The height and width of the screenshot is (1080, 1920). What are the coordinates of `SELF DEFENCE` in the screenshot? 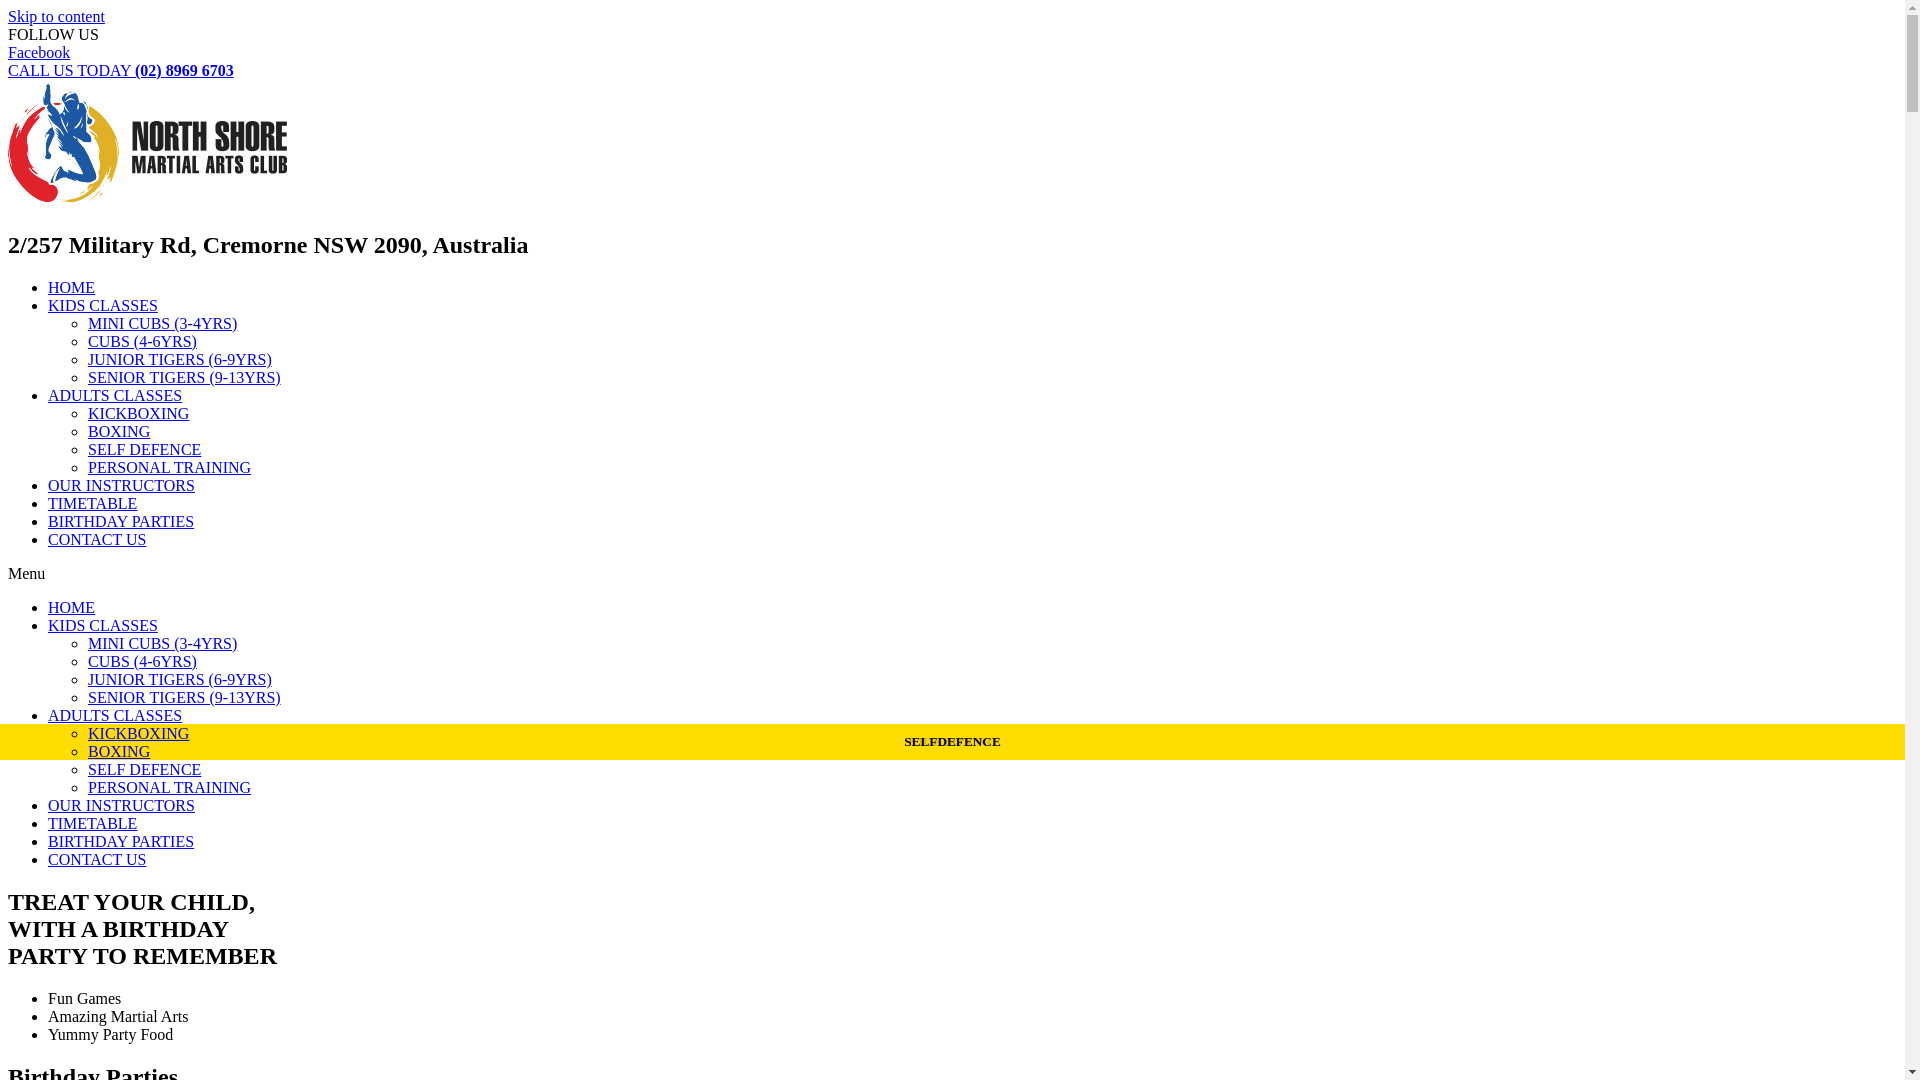 It's located at (144, 450).